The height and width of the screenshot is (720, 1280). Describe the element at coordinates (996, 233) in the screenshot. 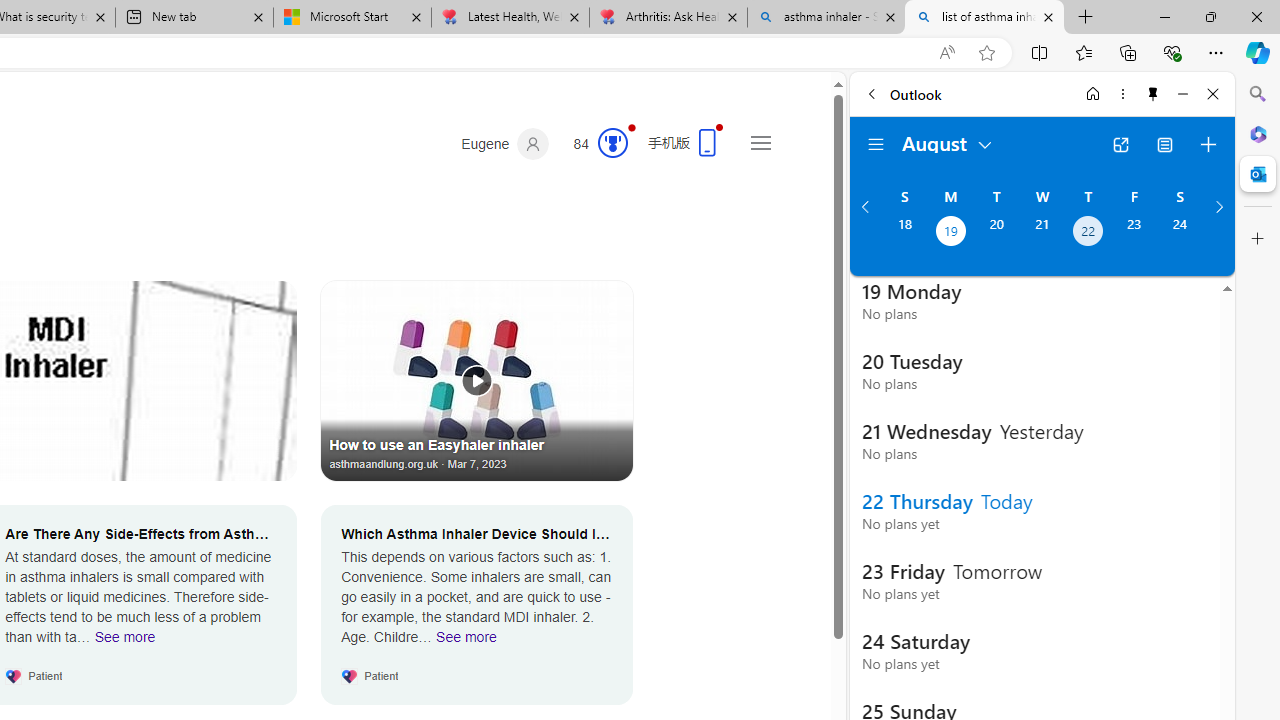

I see `Tuesday, August 20, 2024. ` at that location.